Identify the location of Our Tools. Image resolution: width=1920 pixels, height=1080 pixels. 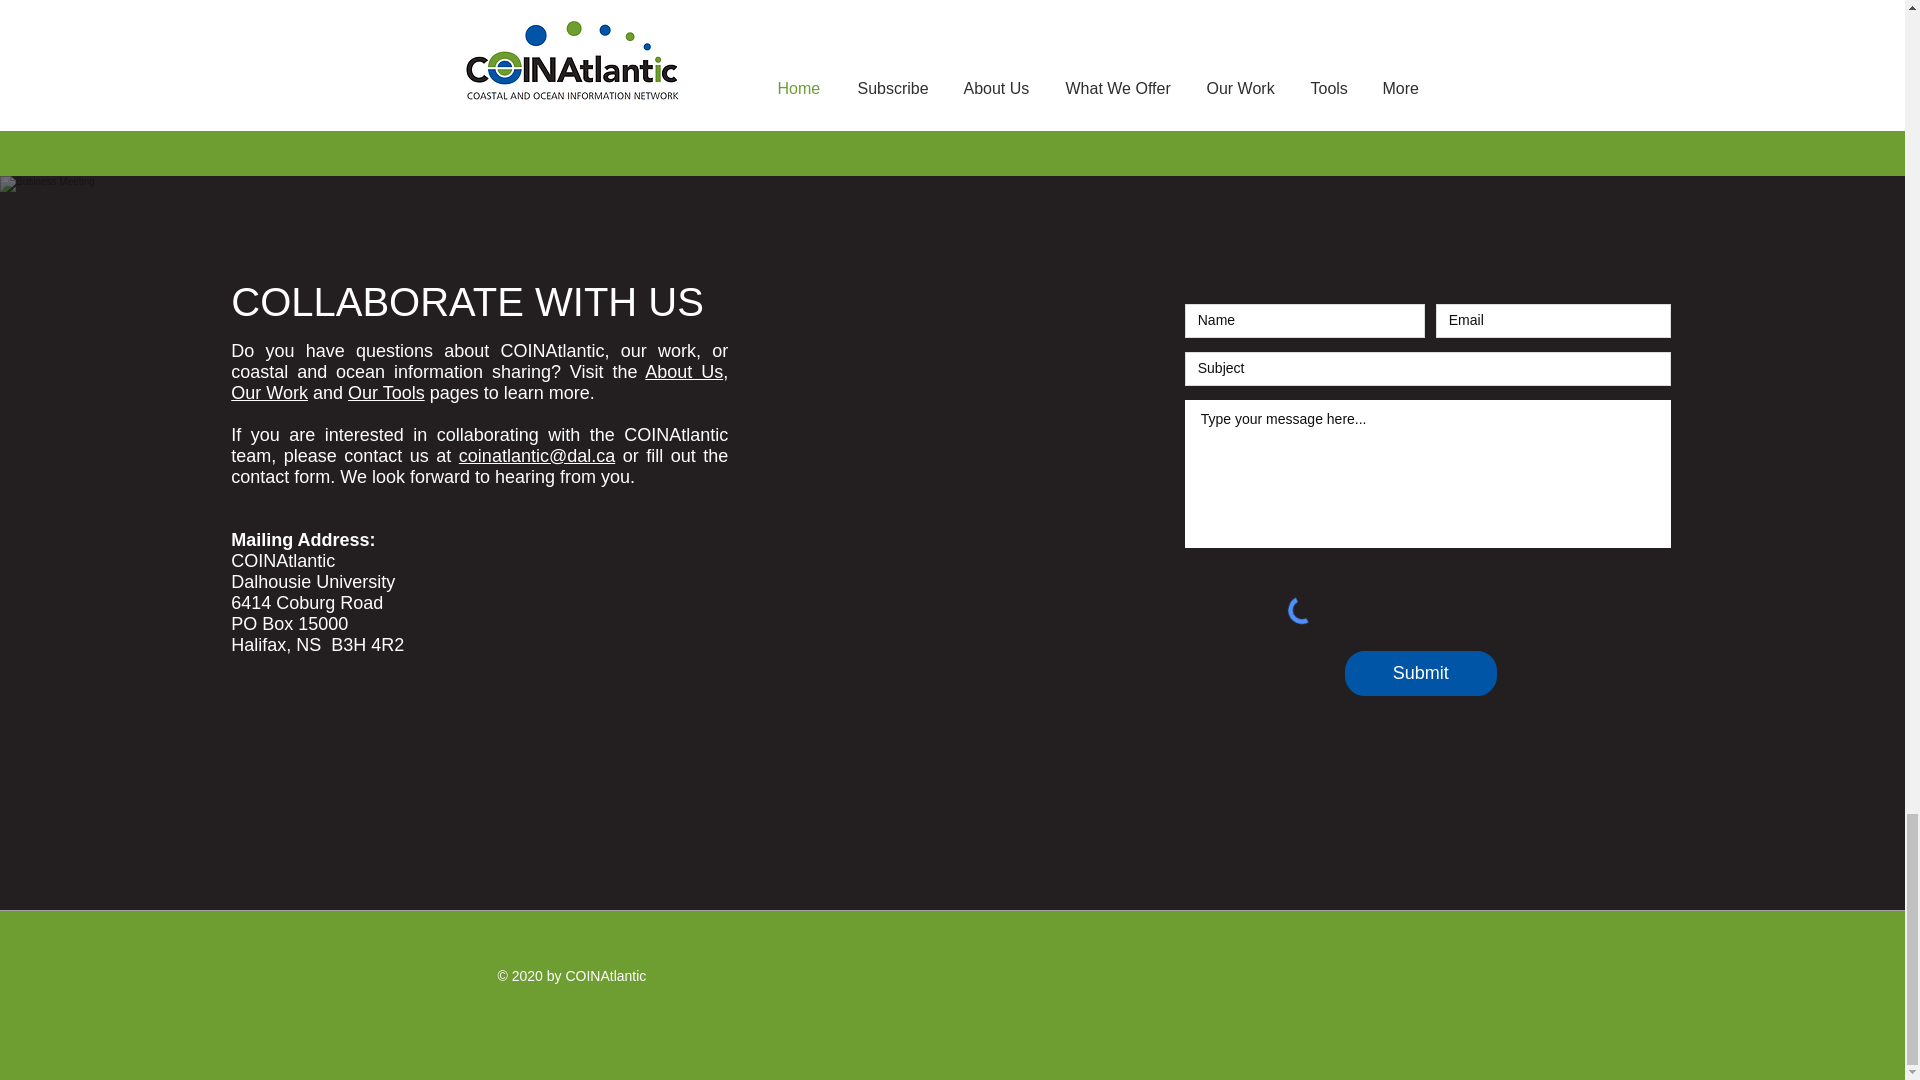
(386, 392).